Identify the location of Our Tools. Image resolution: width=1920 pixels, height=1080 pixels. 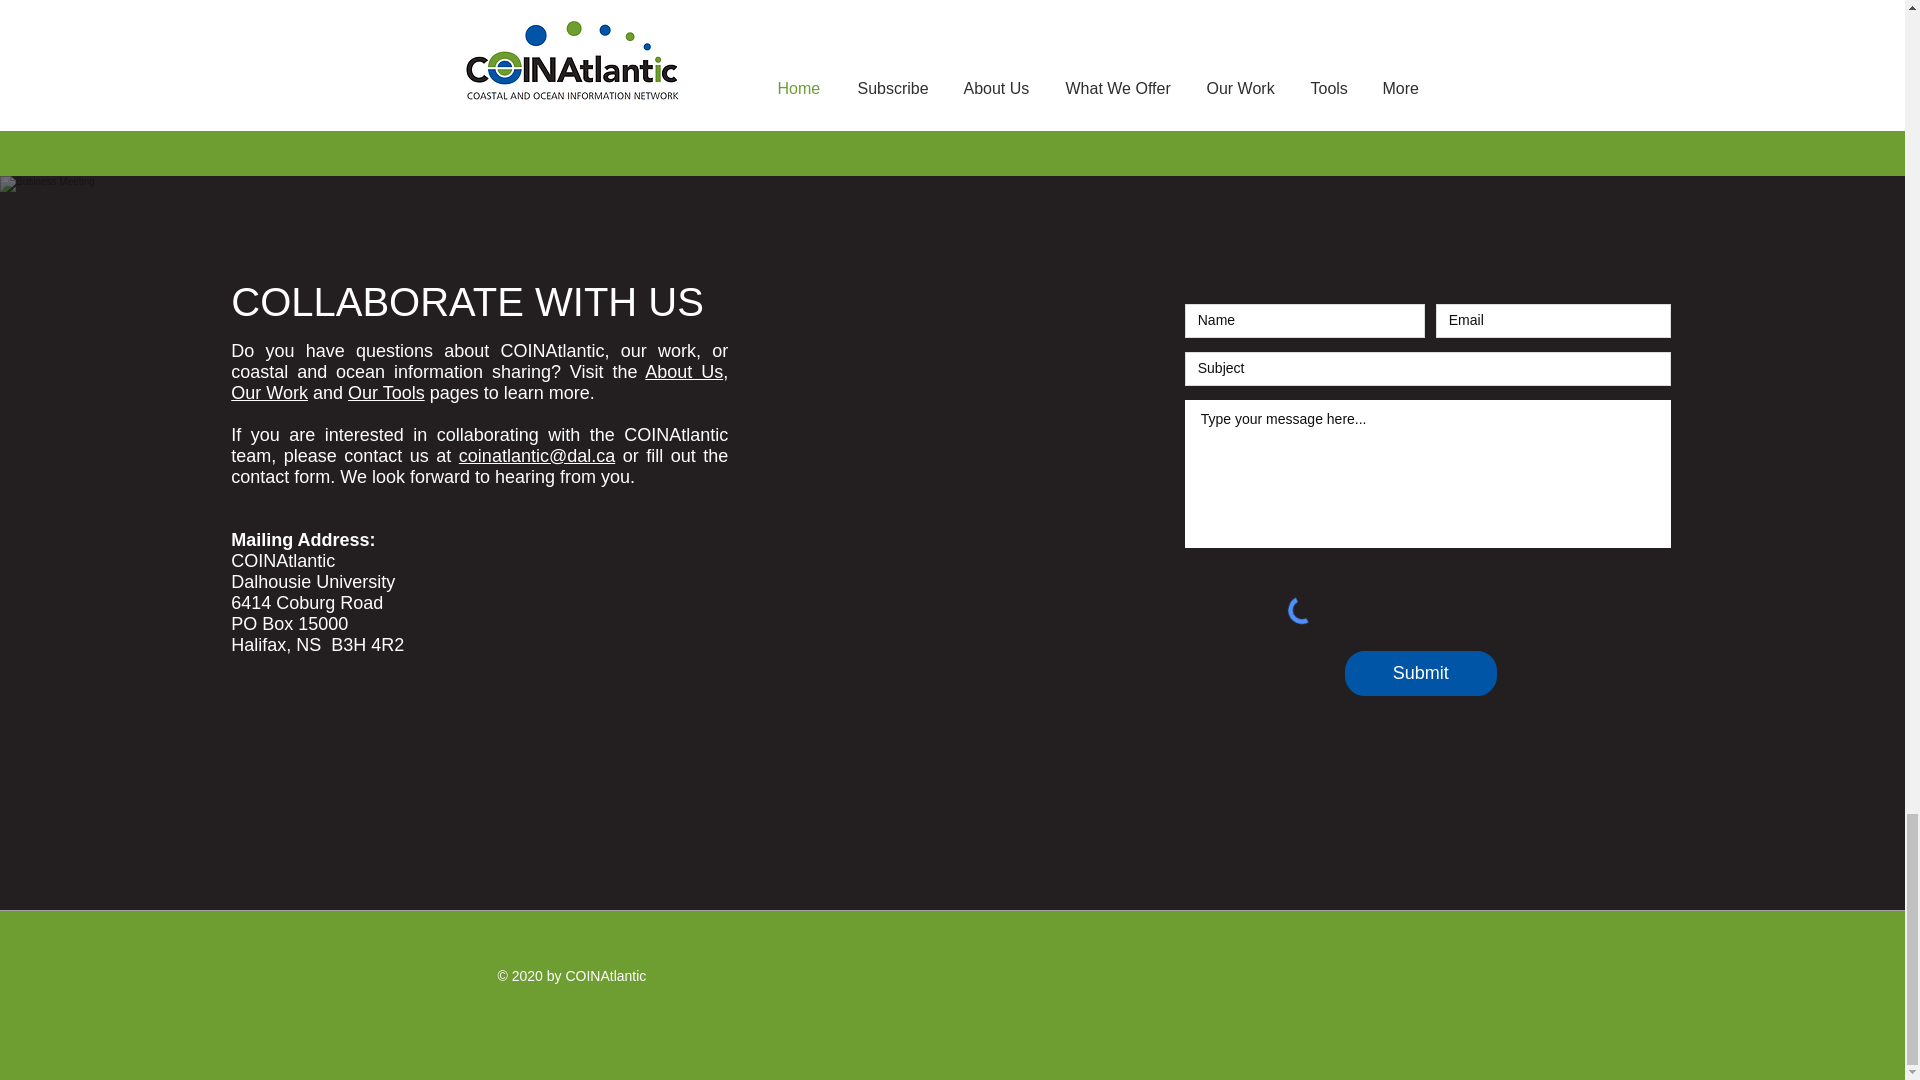
(386, 392).